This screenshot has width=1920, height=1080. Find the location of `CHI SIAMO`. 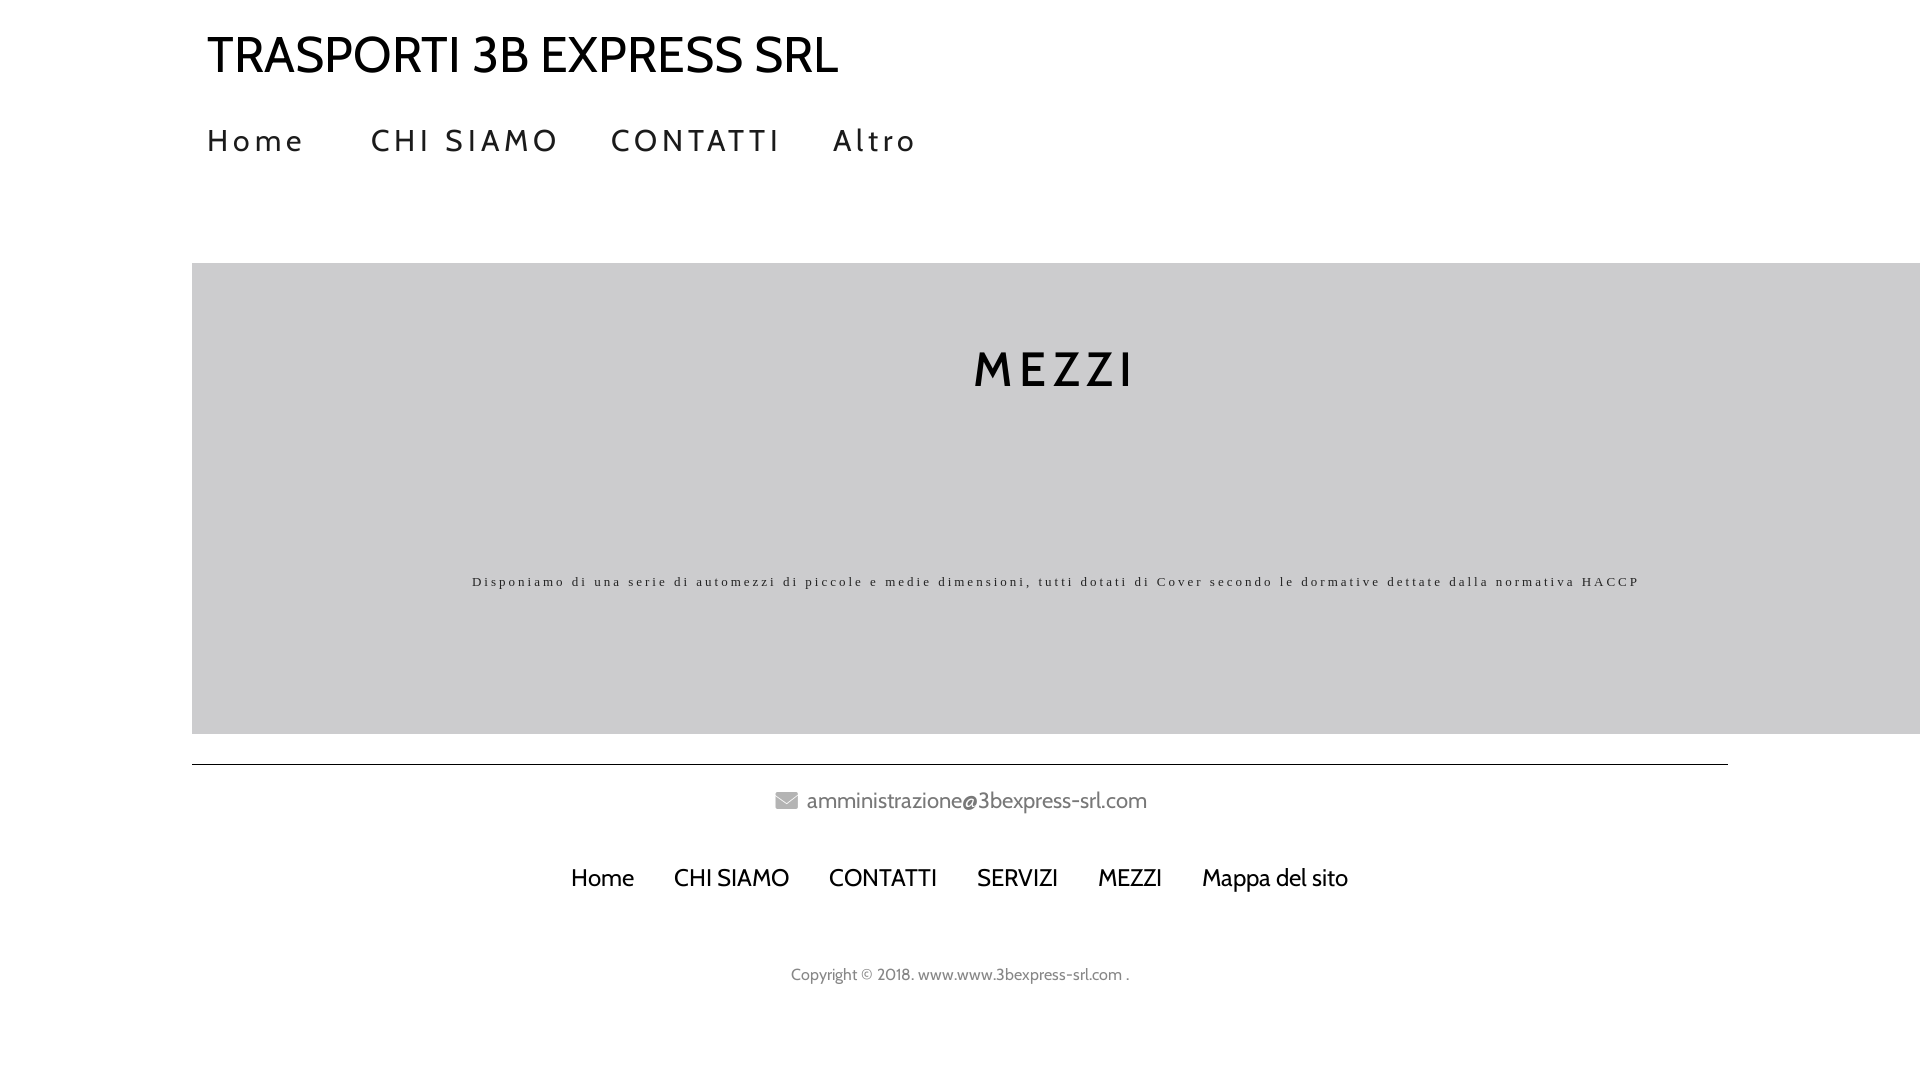

CHI SIAMO is located at coordinates (466, 134).